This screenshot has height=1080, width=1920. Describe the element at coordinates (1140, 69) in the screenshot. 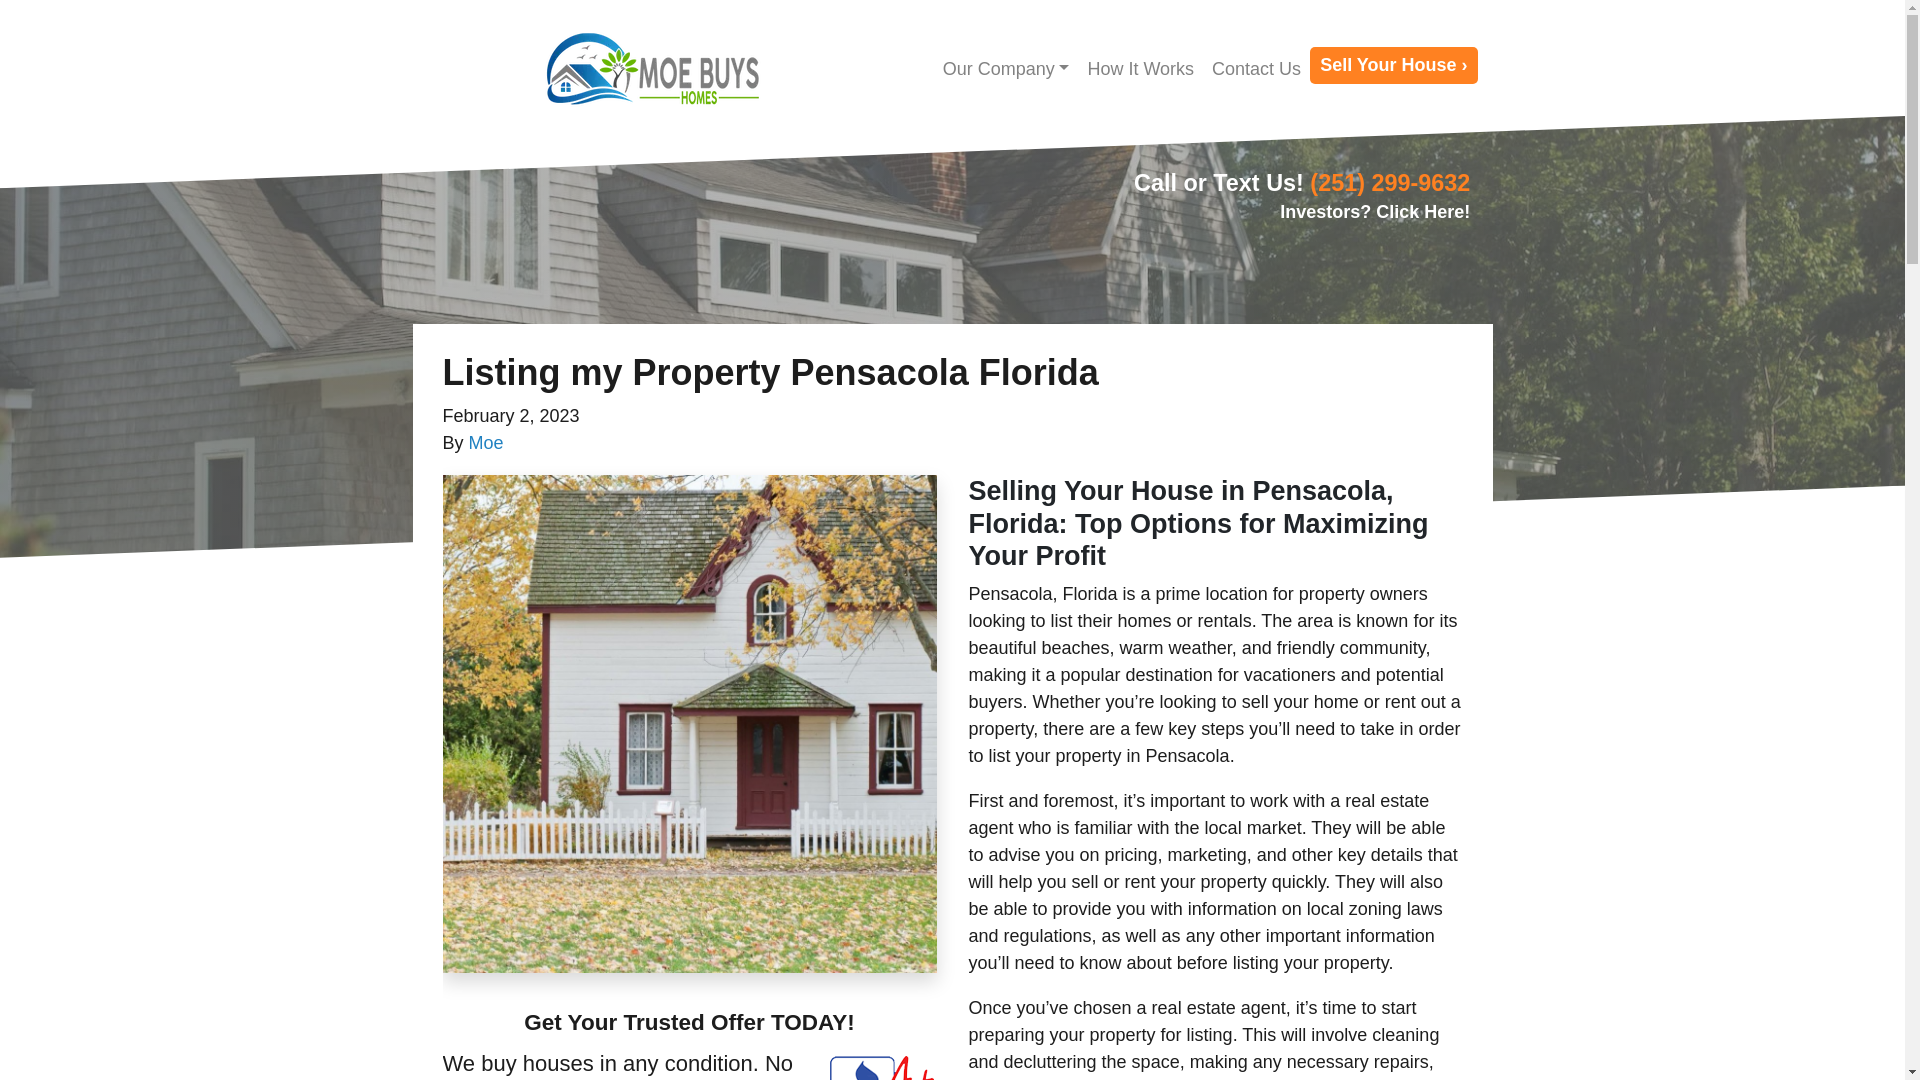

I see `How It Works` at that location.